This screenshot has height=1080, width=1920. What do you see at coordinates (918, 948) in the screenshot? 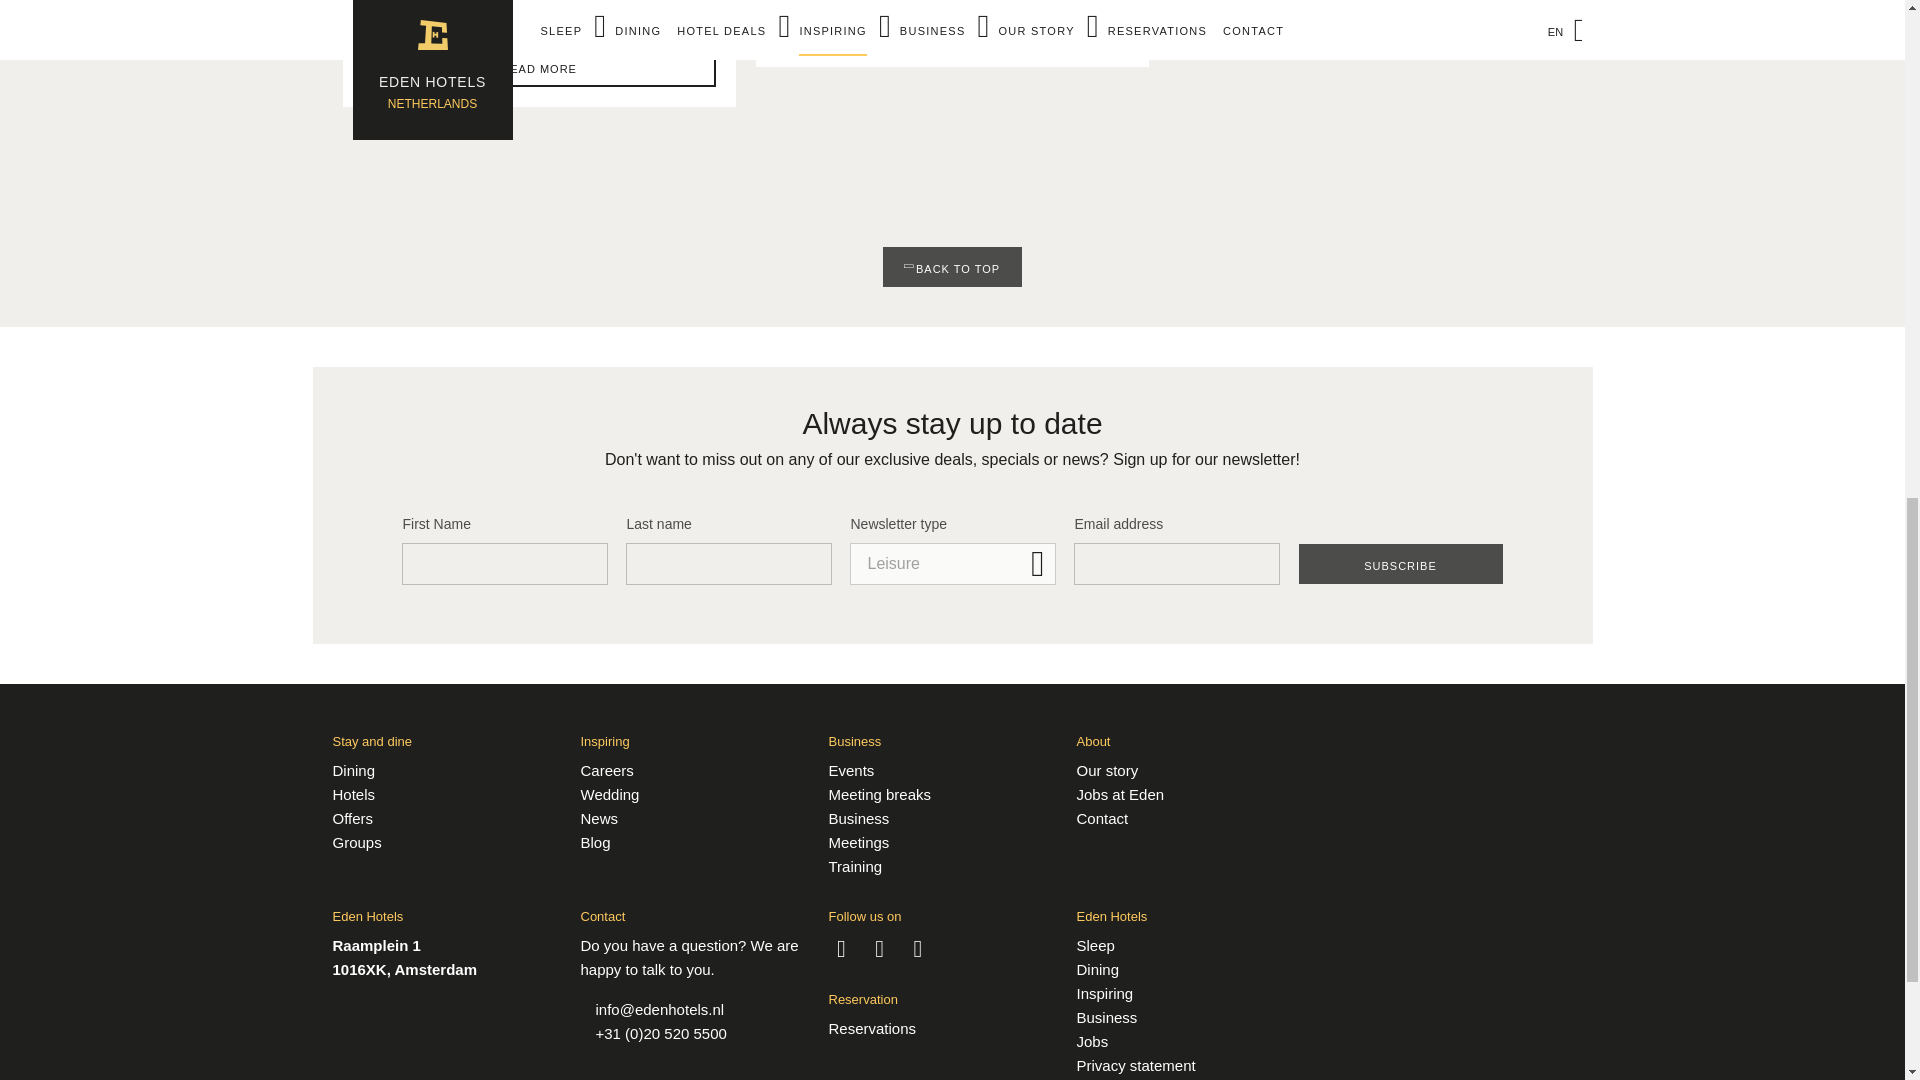
I see `Pinterest` at bounding box center [918, 948].